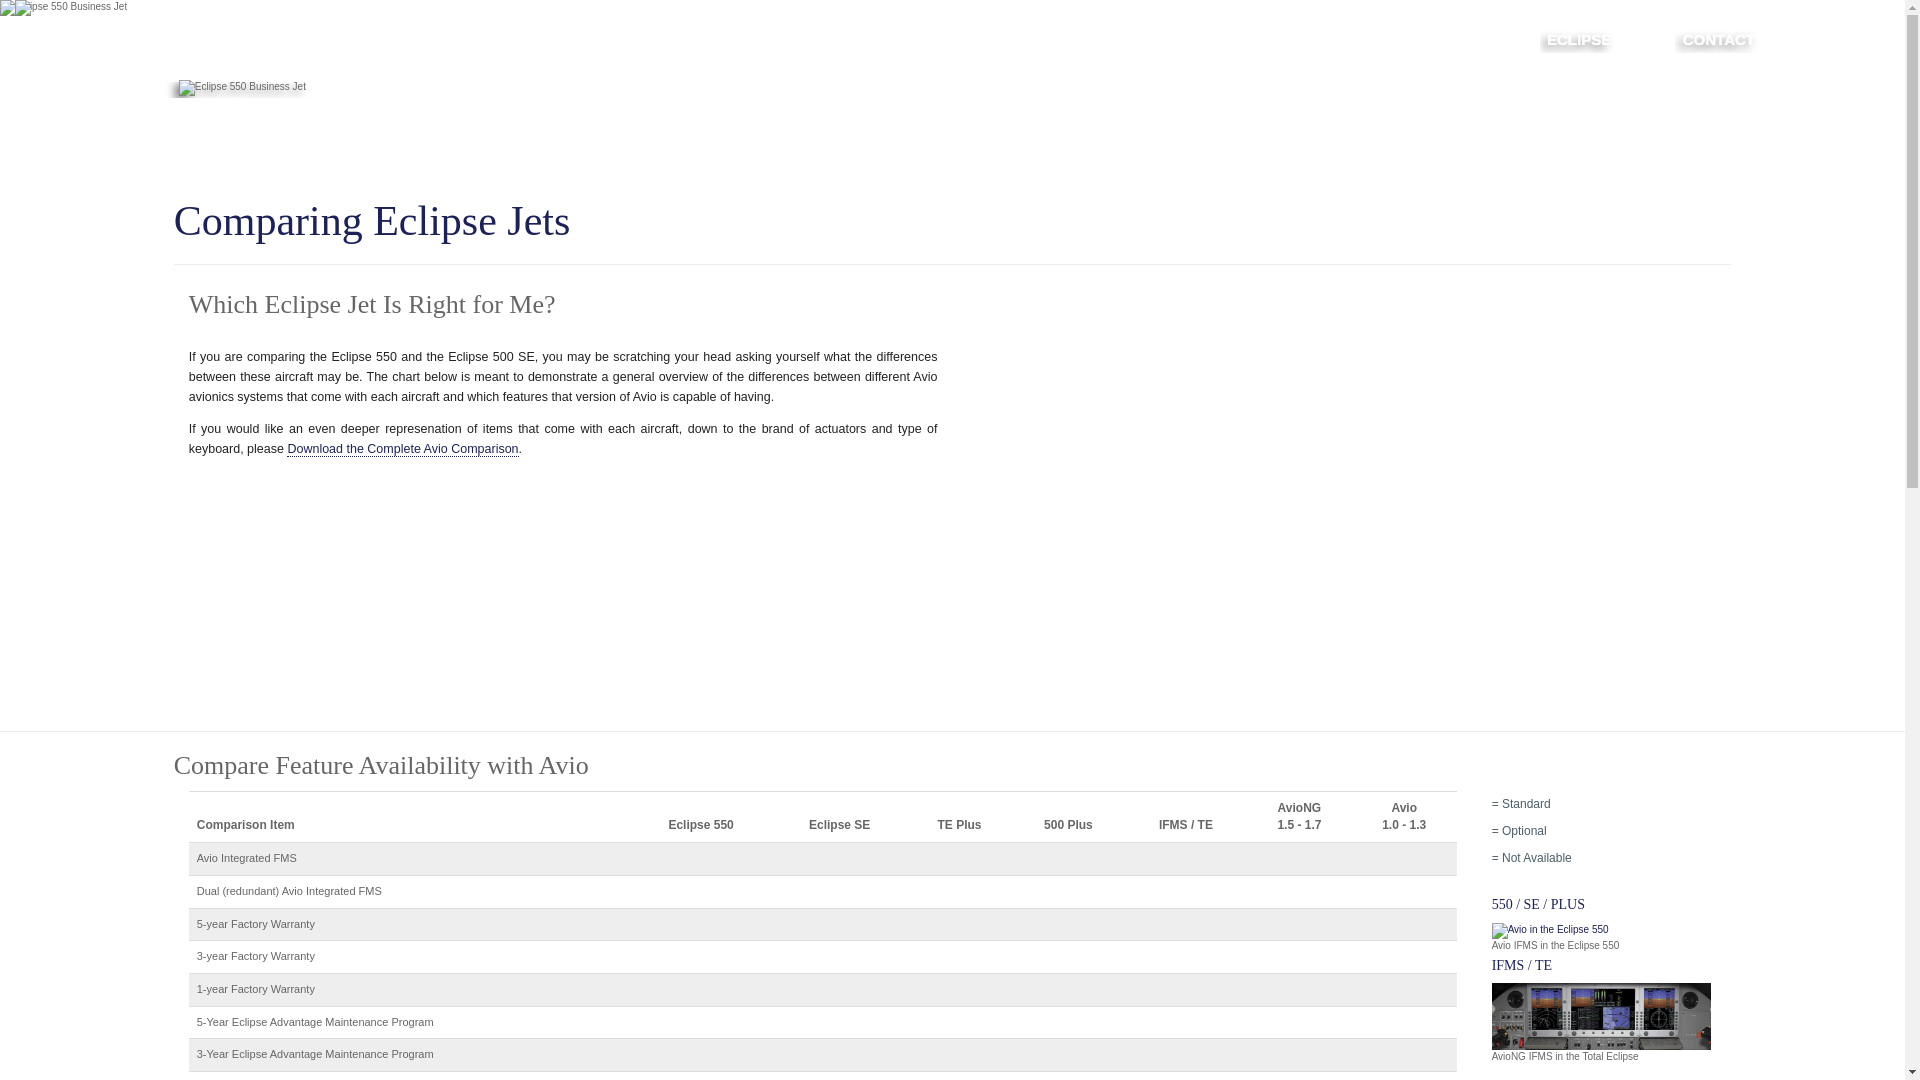  I want to click on The Eclipse 550 Twin-Engine Jet, so click(63, 8).